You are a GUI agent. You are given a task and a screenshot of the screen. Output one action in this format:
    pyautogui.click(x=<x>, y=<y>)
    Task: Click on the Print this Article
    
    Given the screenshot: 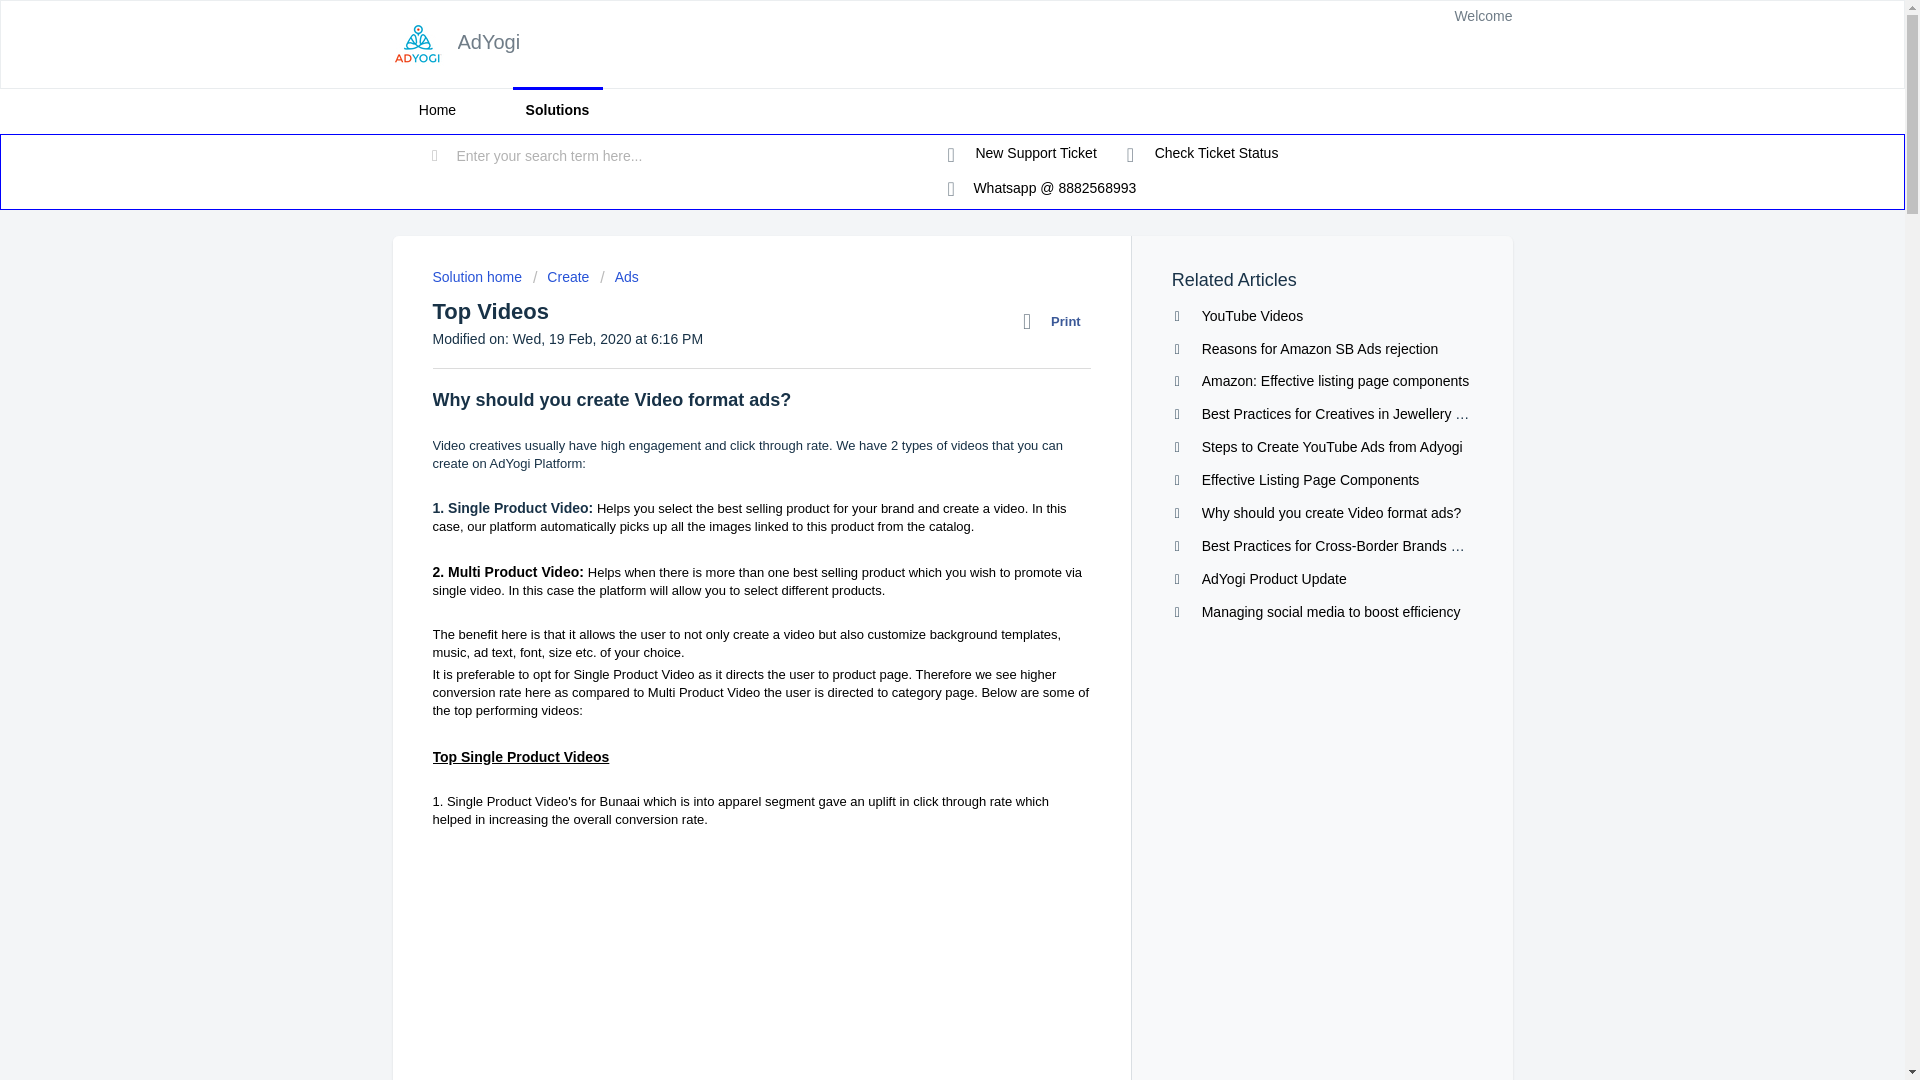 What is the action you would take?
    pyautogui.click(x=1056, y=321)
    